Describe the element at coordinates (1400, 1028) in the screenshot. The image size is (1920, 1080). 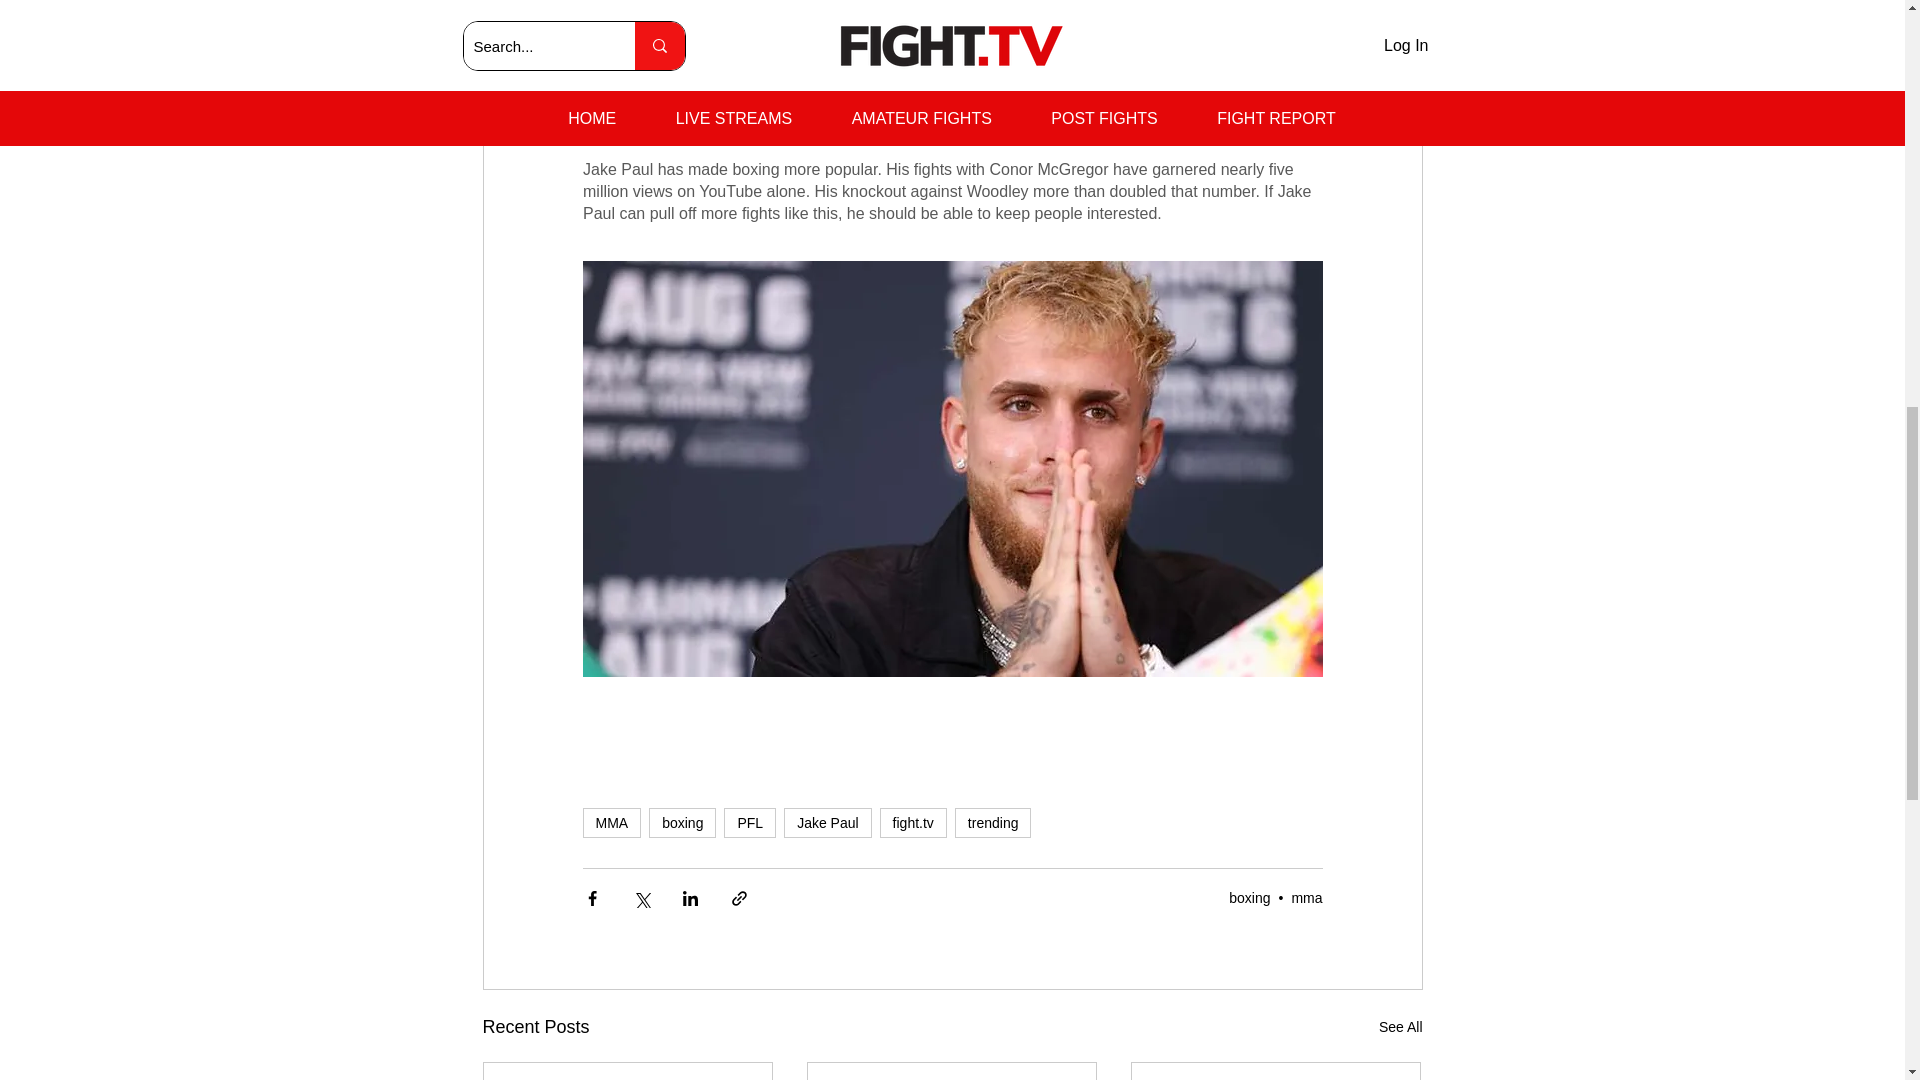
I see `See All` at that location.